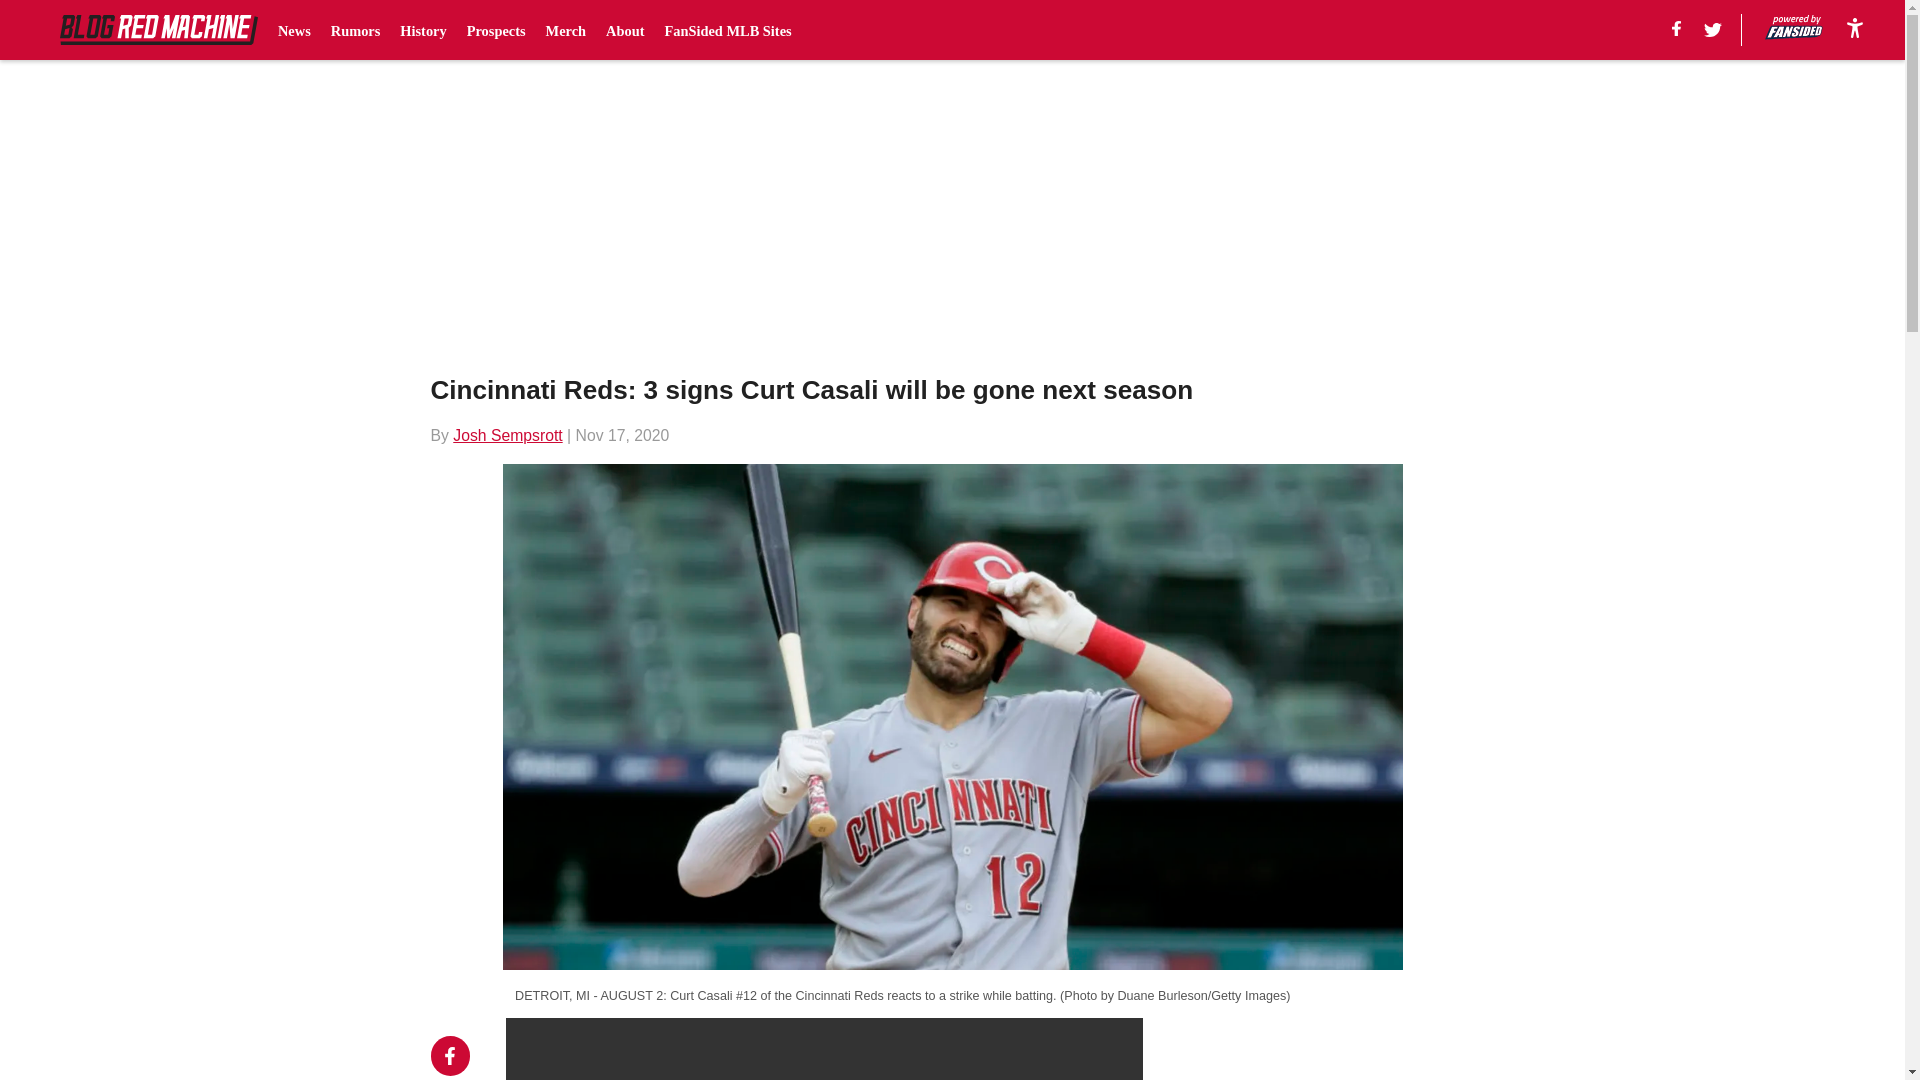 This screenshot has height=1080, width=1920. I want to click on Rumors, so click(355, 30).